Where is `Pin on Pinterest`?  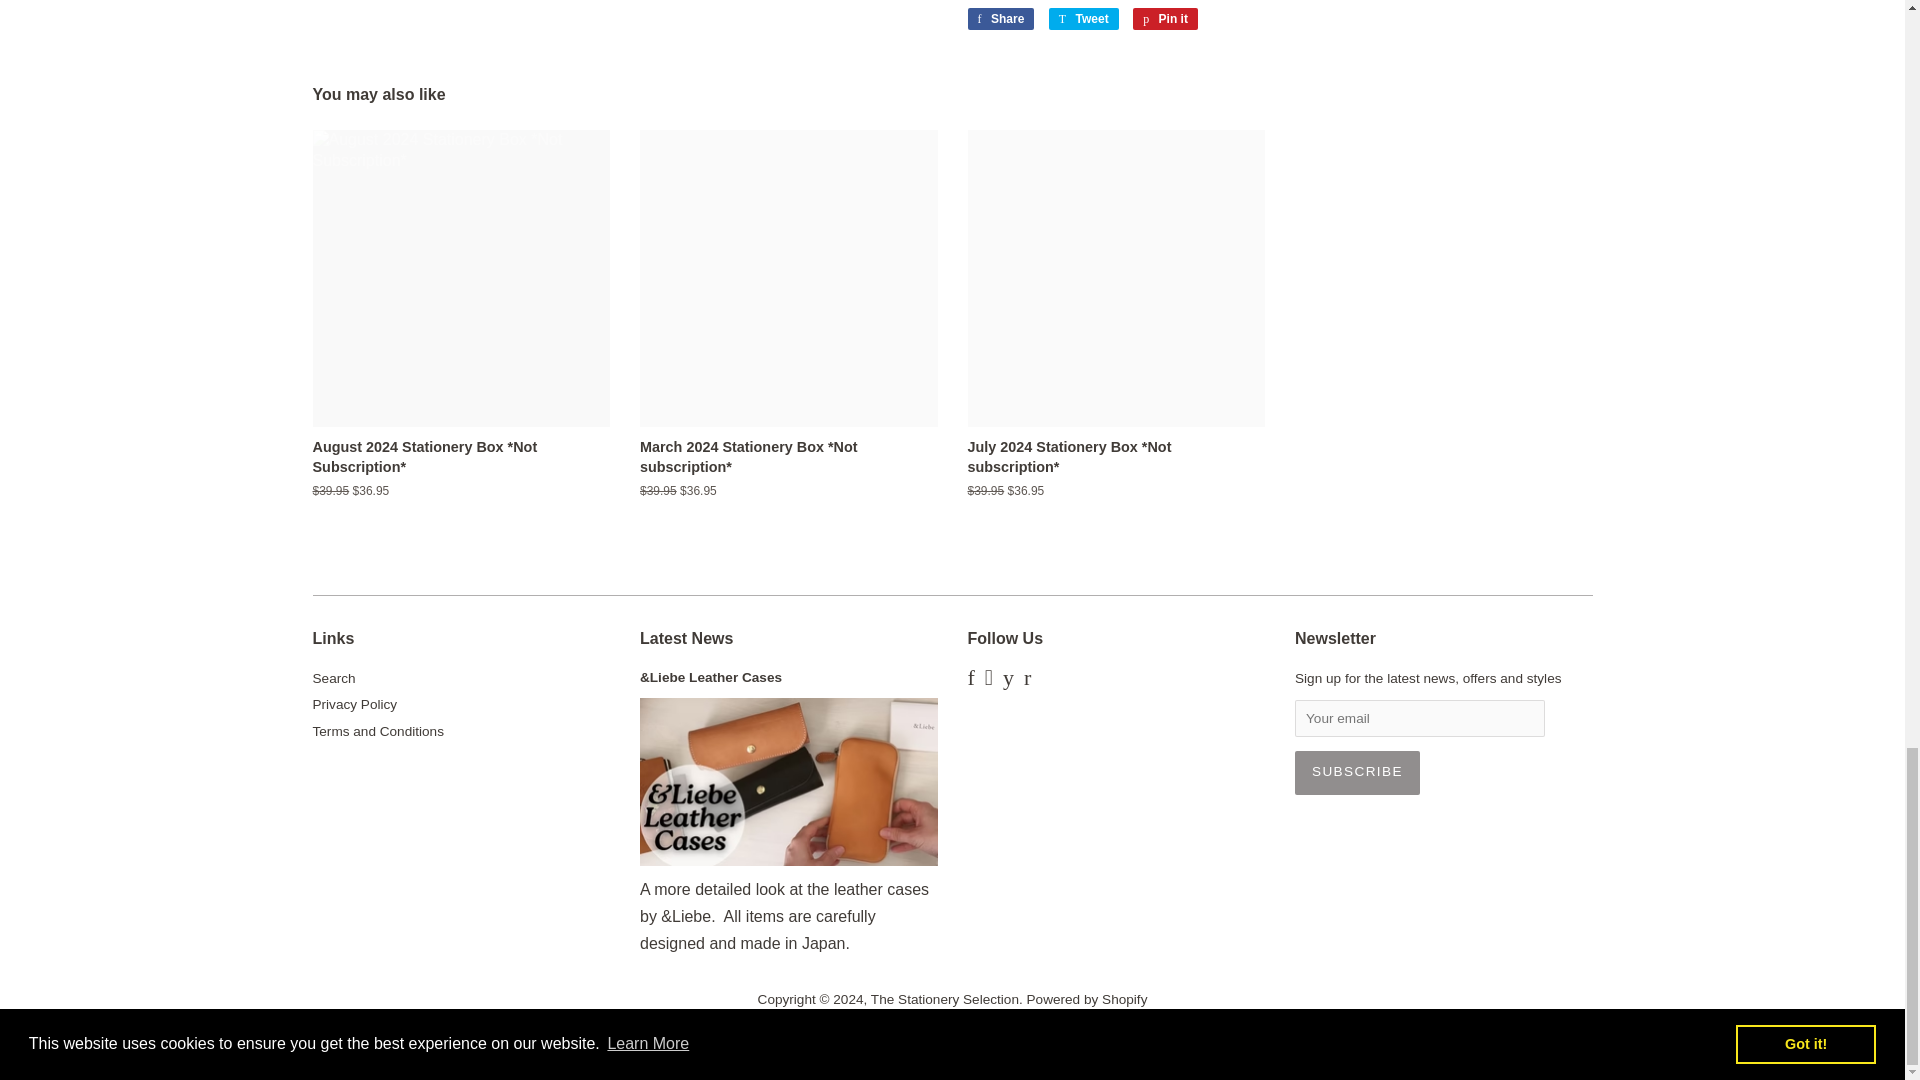
Pin on Pinterest is located at coordinates (1165, 18).